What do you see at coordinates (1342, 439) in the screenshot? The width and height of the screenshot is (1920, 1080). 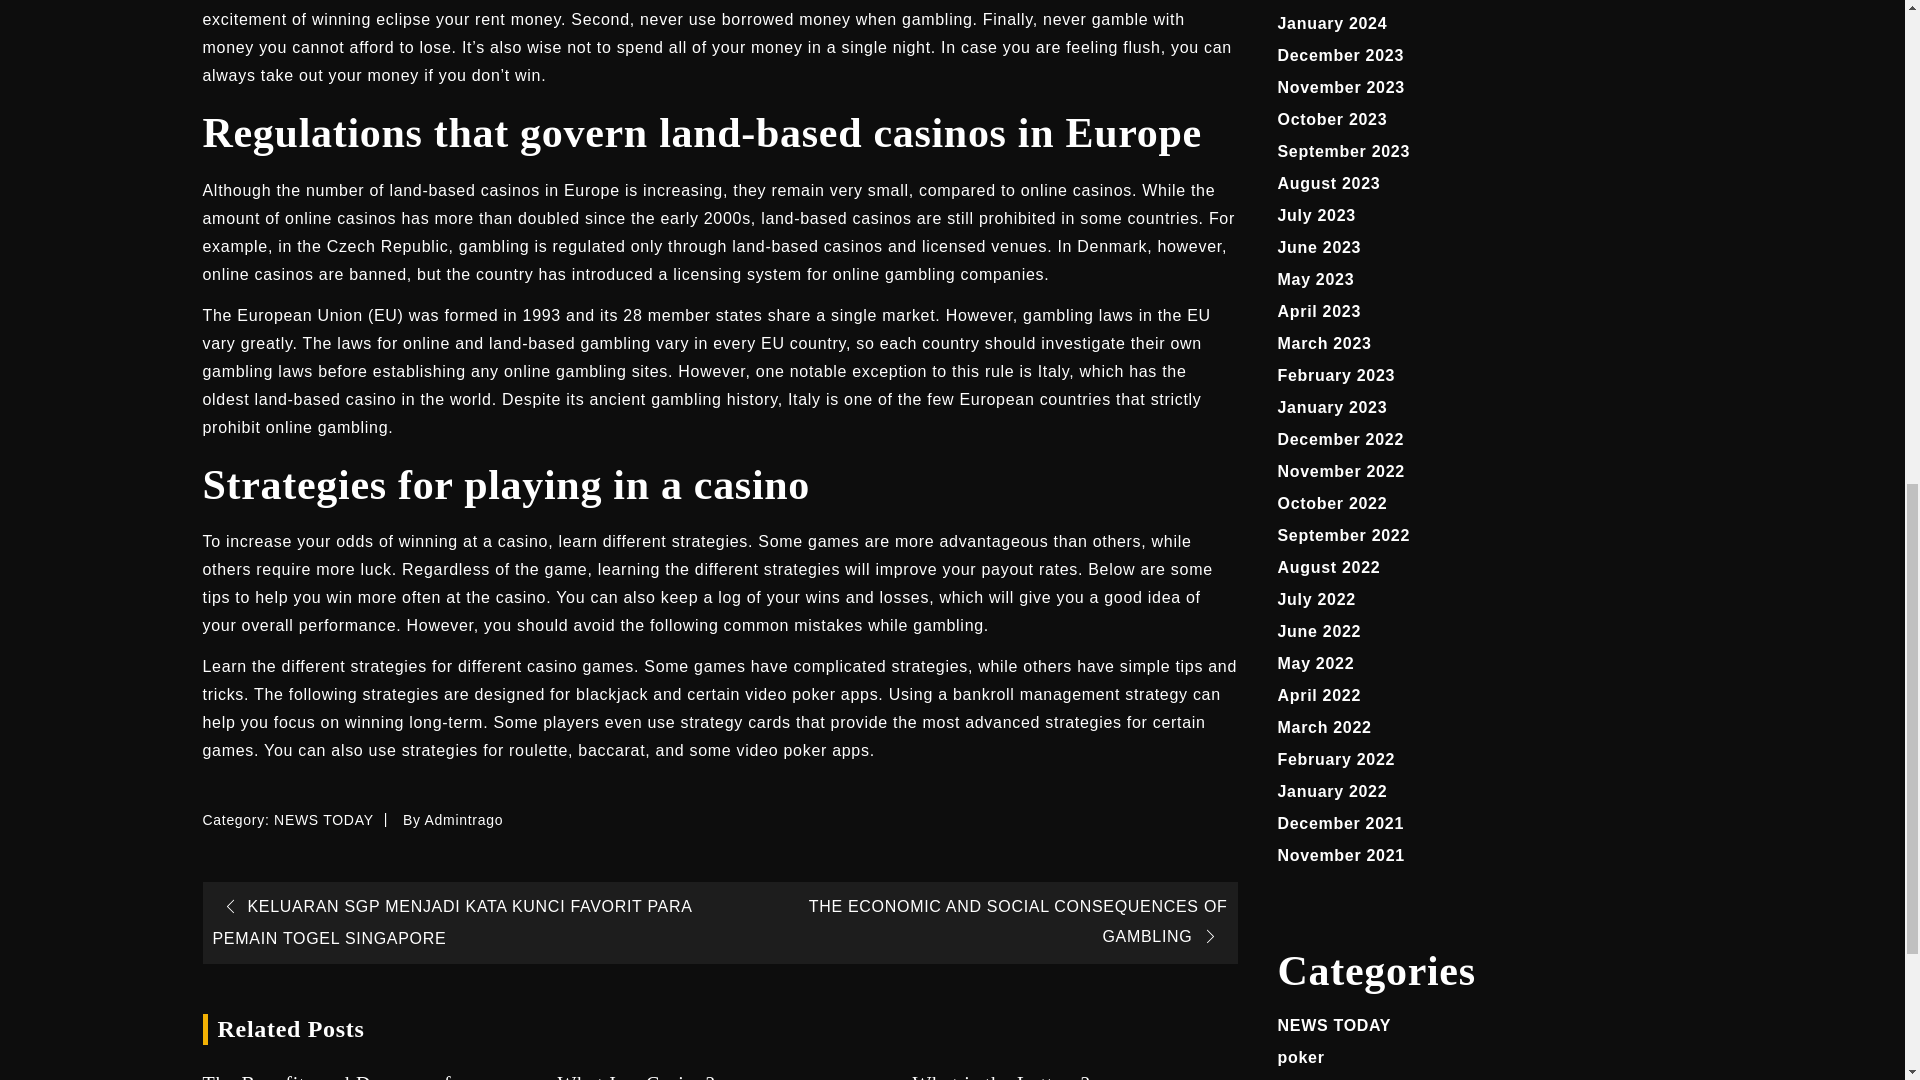 I see `December 2022` at bounding box center [1342, 439].